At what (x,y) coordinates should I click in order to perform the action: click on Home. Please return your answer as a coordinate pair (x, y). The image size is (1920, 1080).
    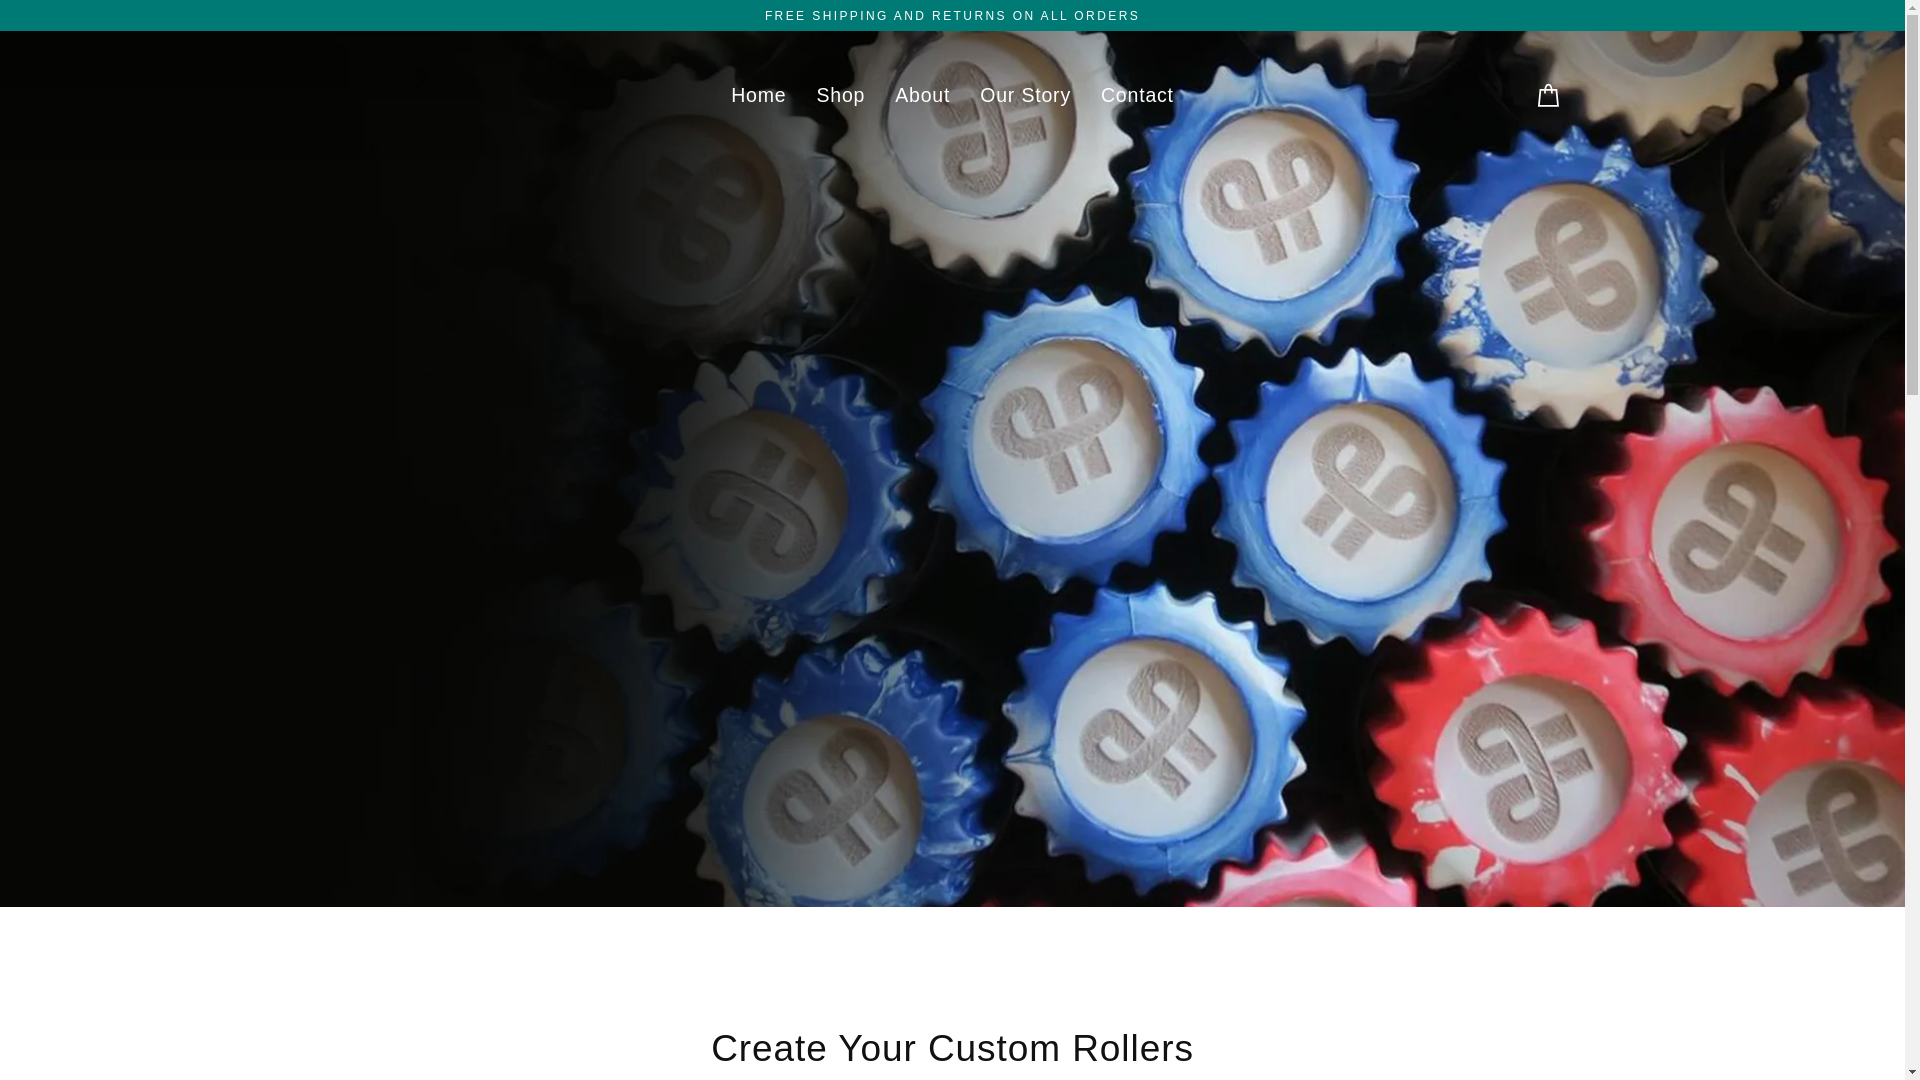
    Looking at the image, I should click on (758, 96).